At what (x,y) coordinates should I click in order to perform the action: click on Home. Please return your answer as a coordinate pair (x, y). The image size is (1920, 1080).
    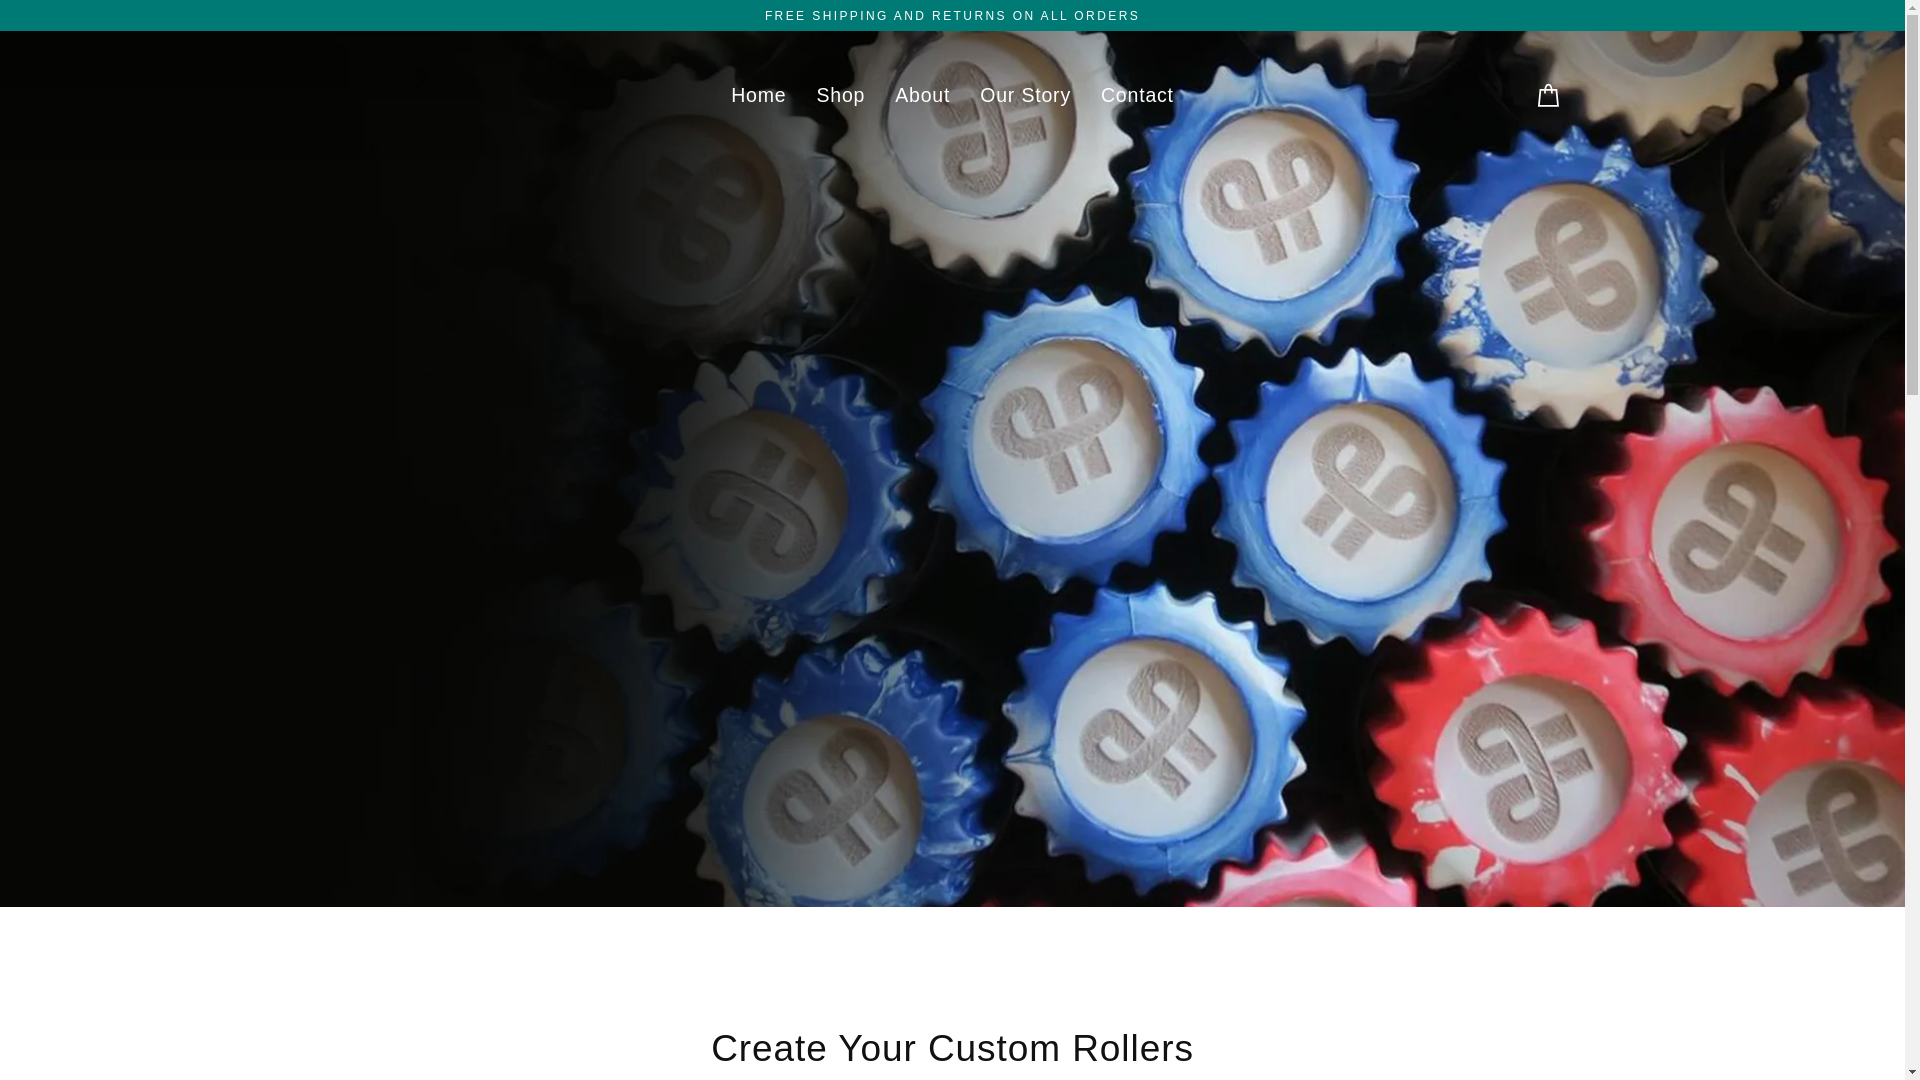
    Looking at the image, I should click on (758, 96).